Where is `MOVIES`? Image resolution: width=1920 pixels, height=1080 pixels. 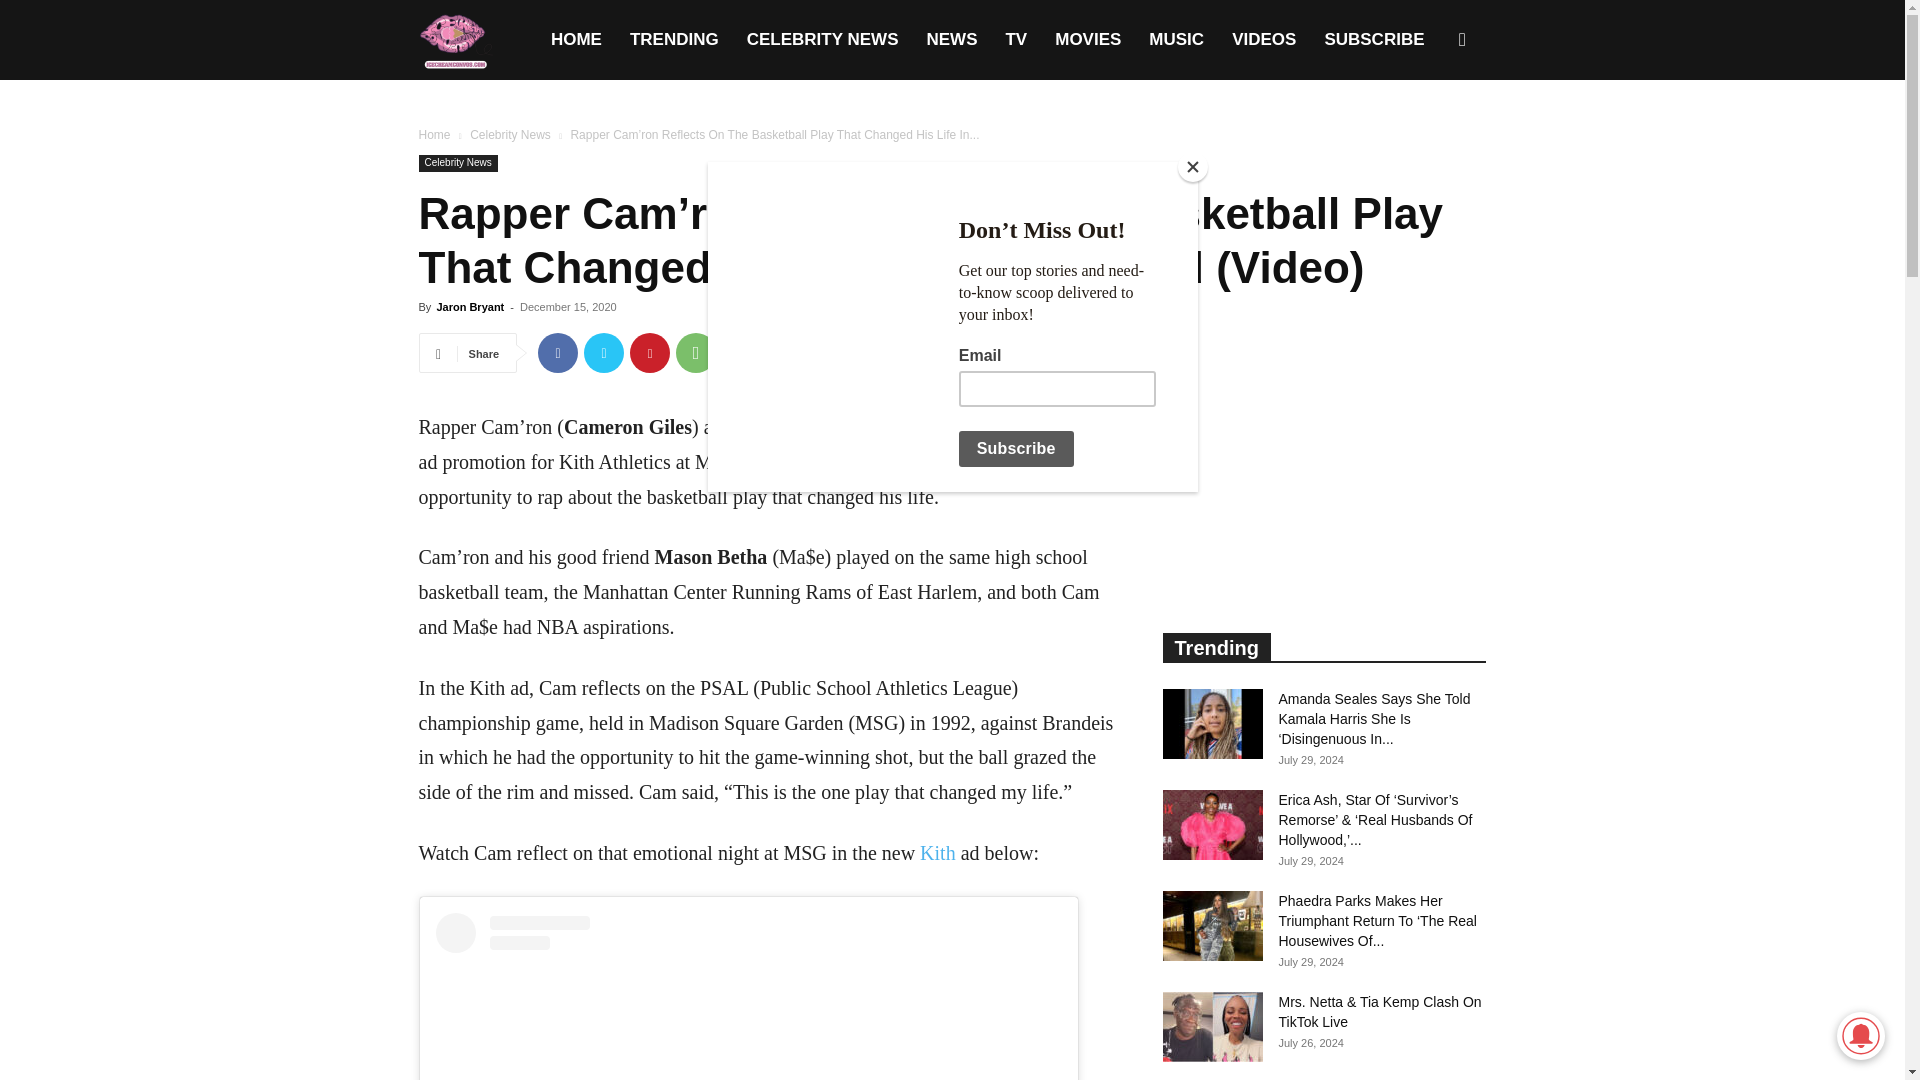 MOVIES is located at coordinates (1087, 40).